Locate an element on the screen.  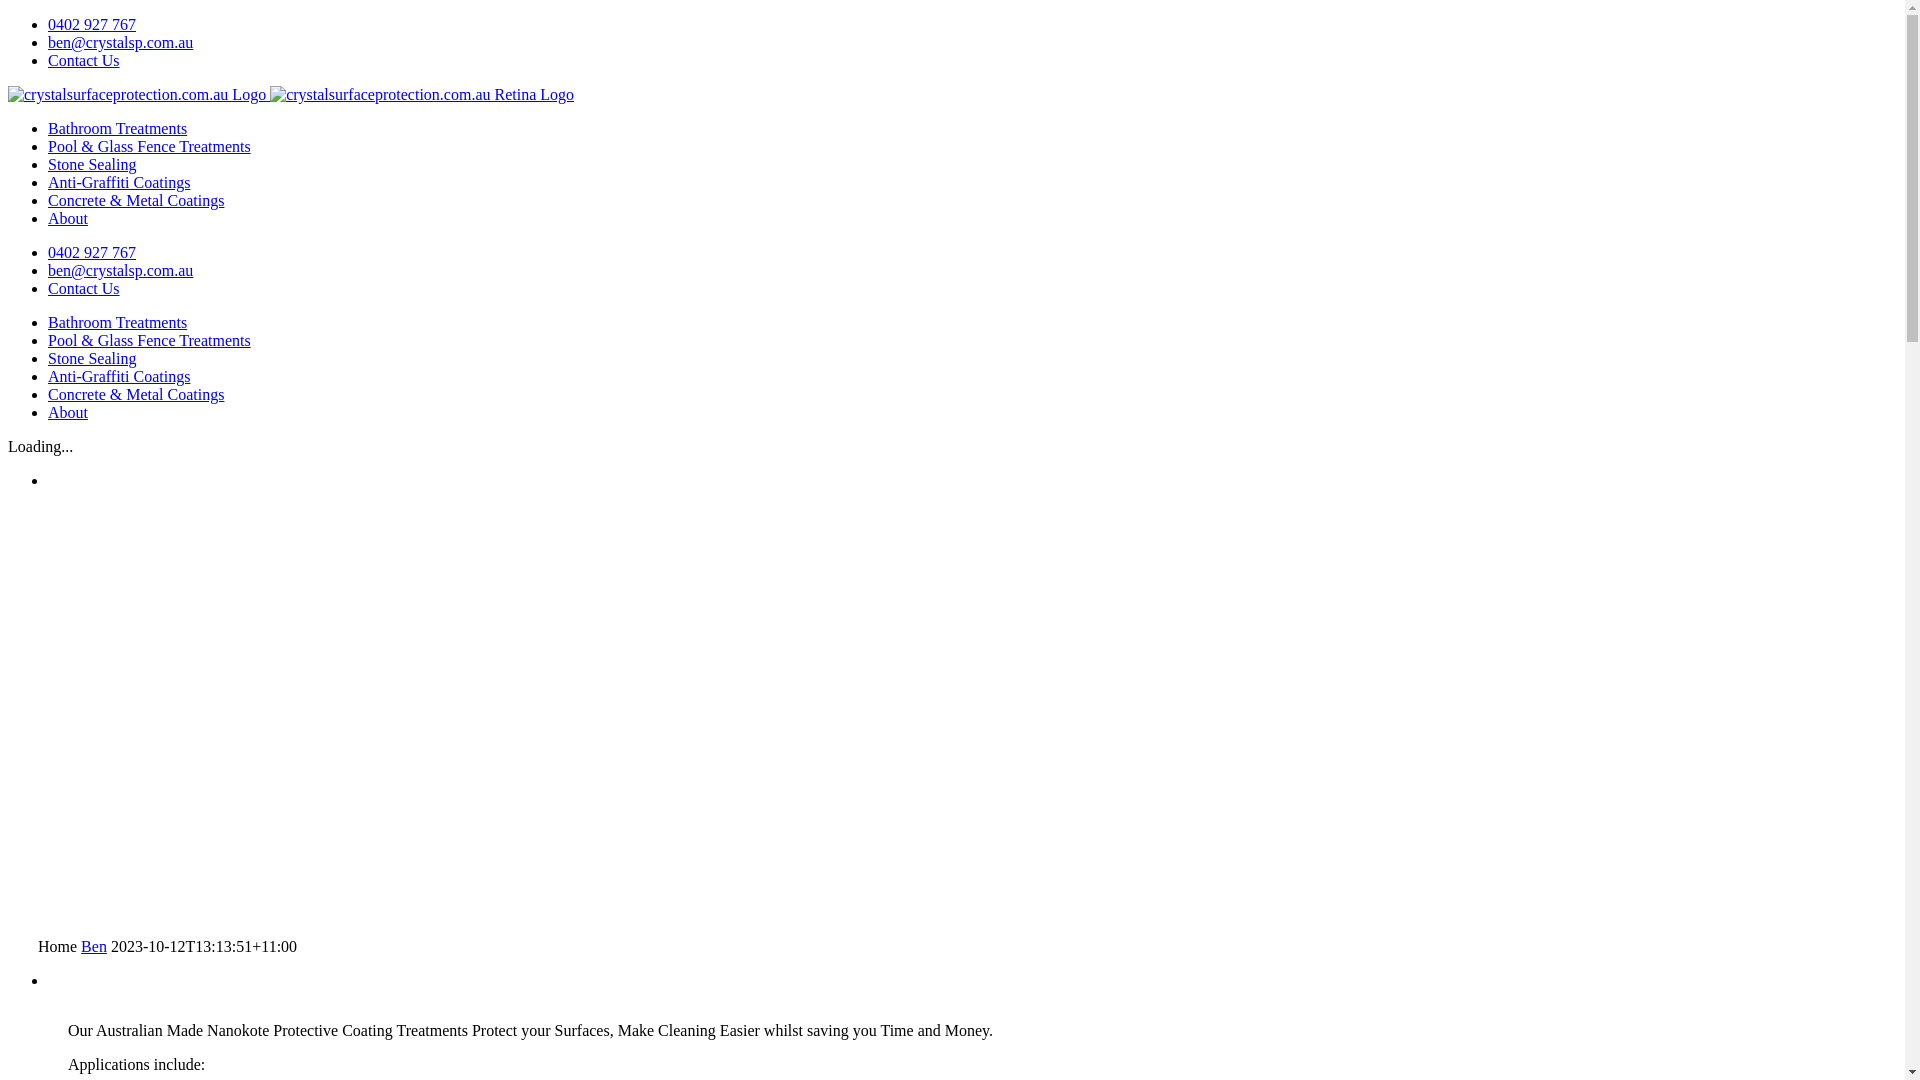
Contact Us is located at coordinates (84, 60).